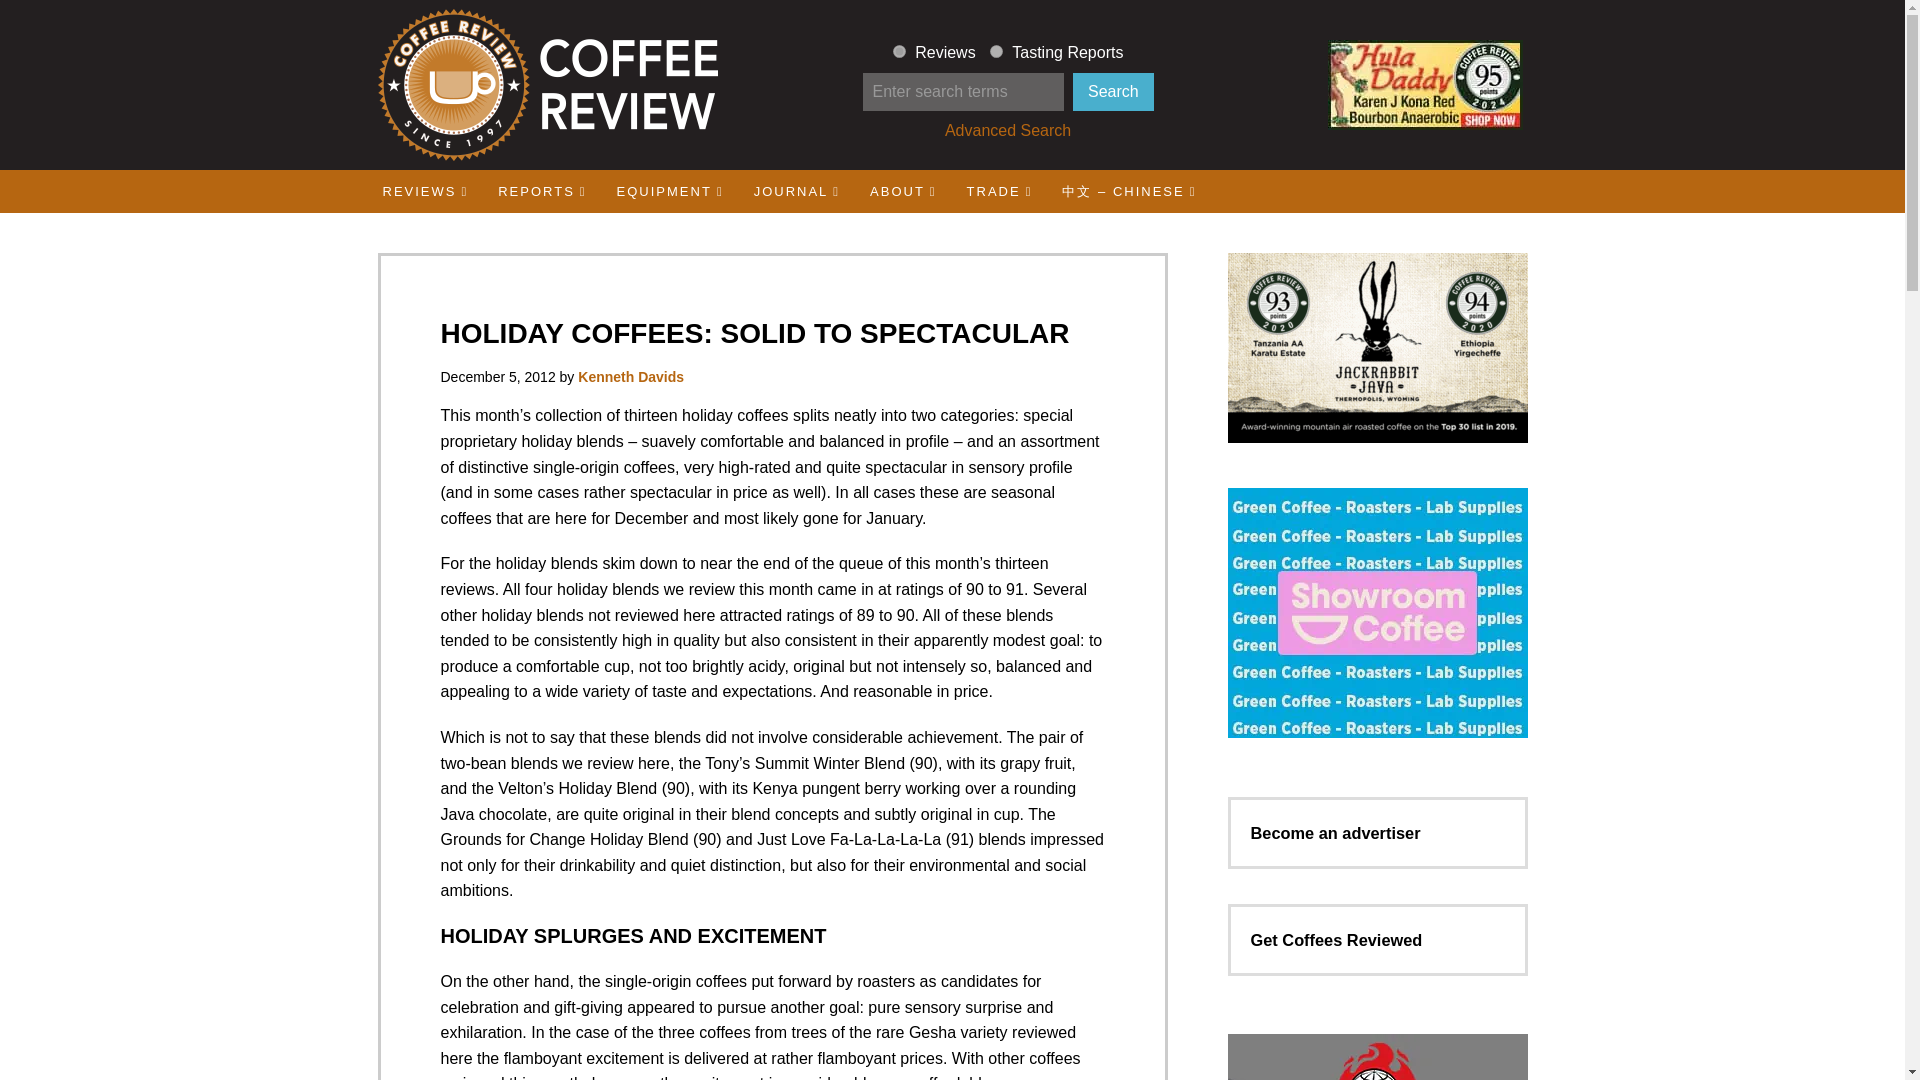  I want to click on review, so click(899, 52).